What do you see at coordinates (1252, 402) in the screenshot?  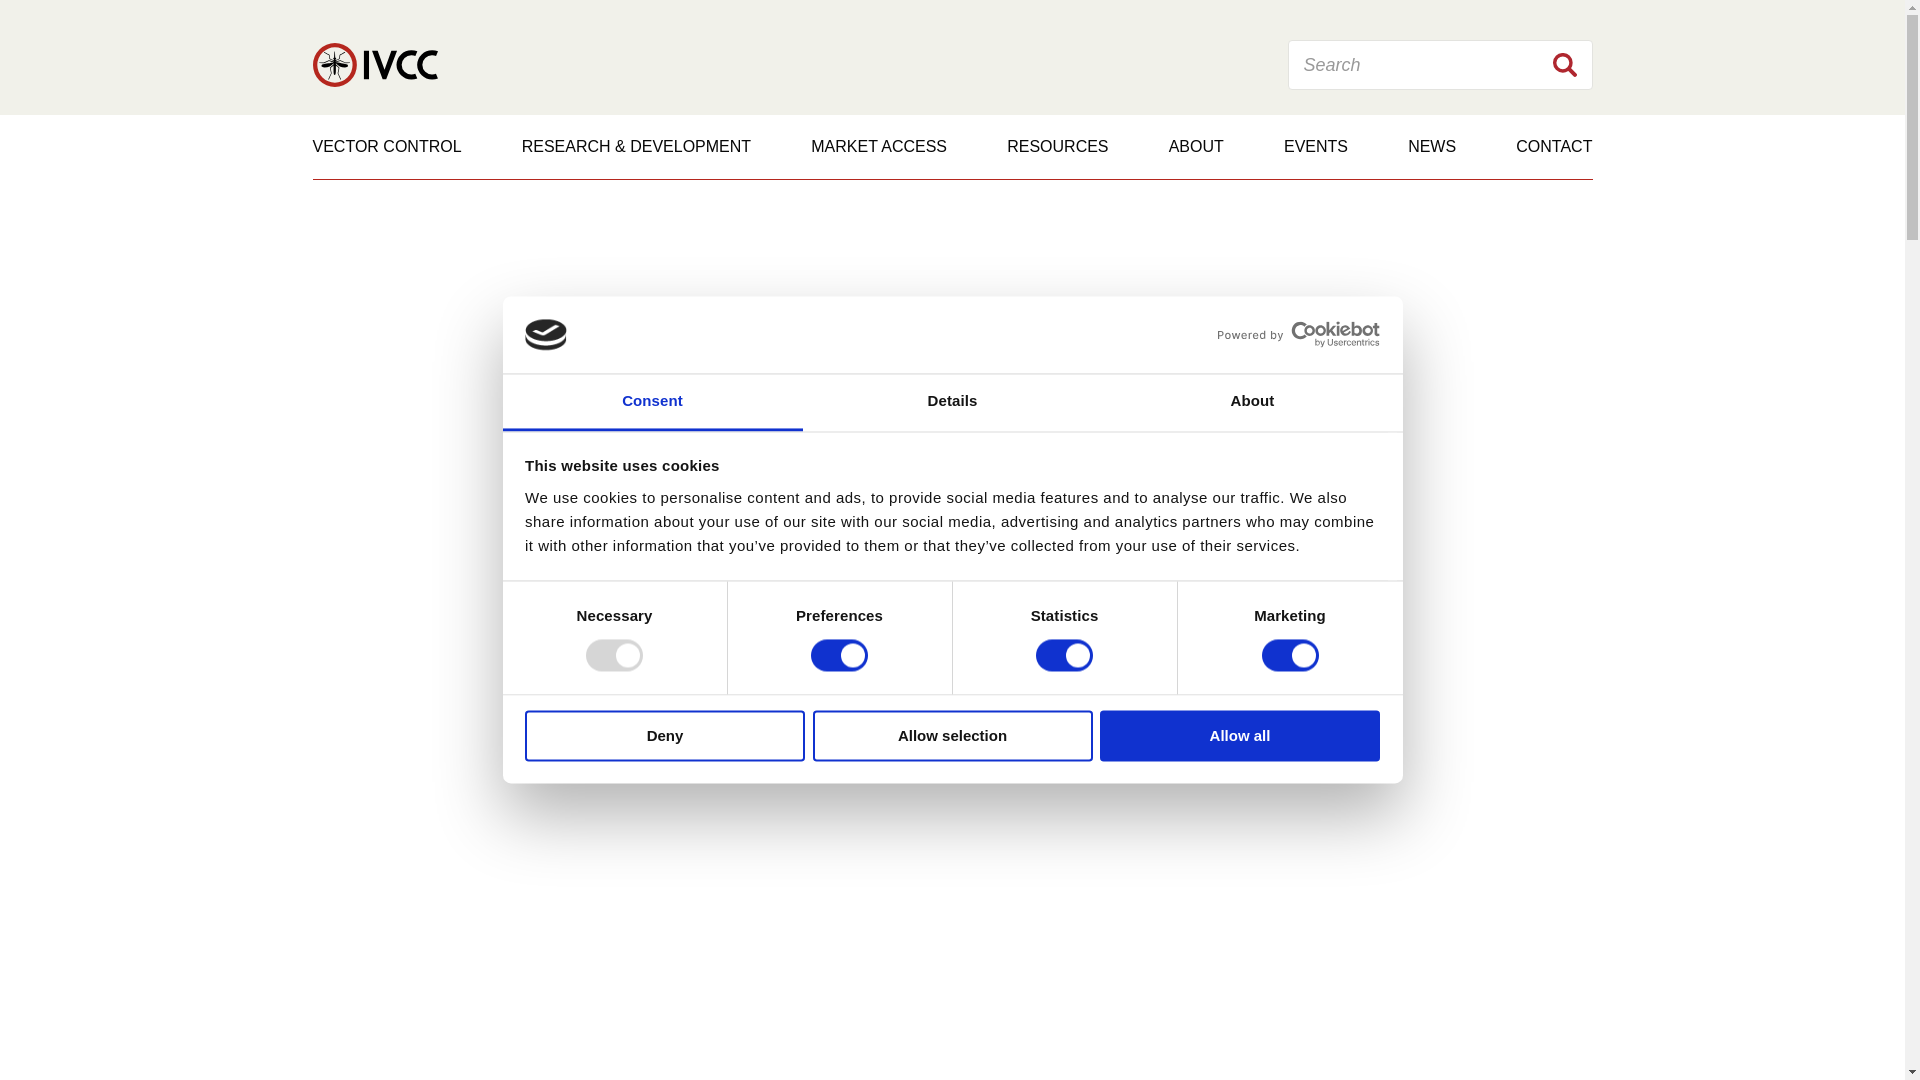 I see `About` at bounding box center [1252, 402].